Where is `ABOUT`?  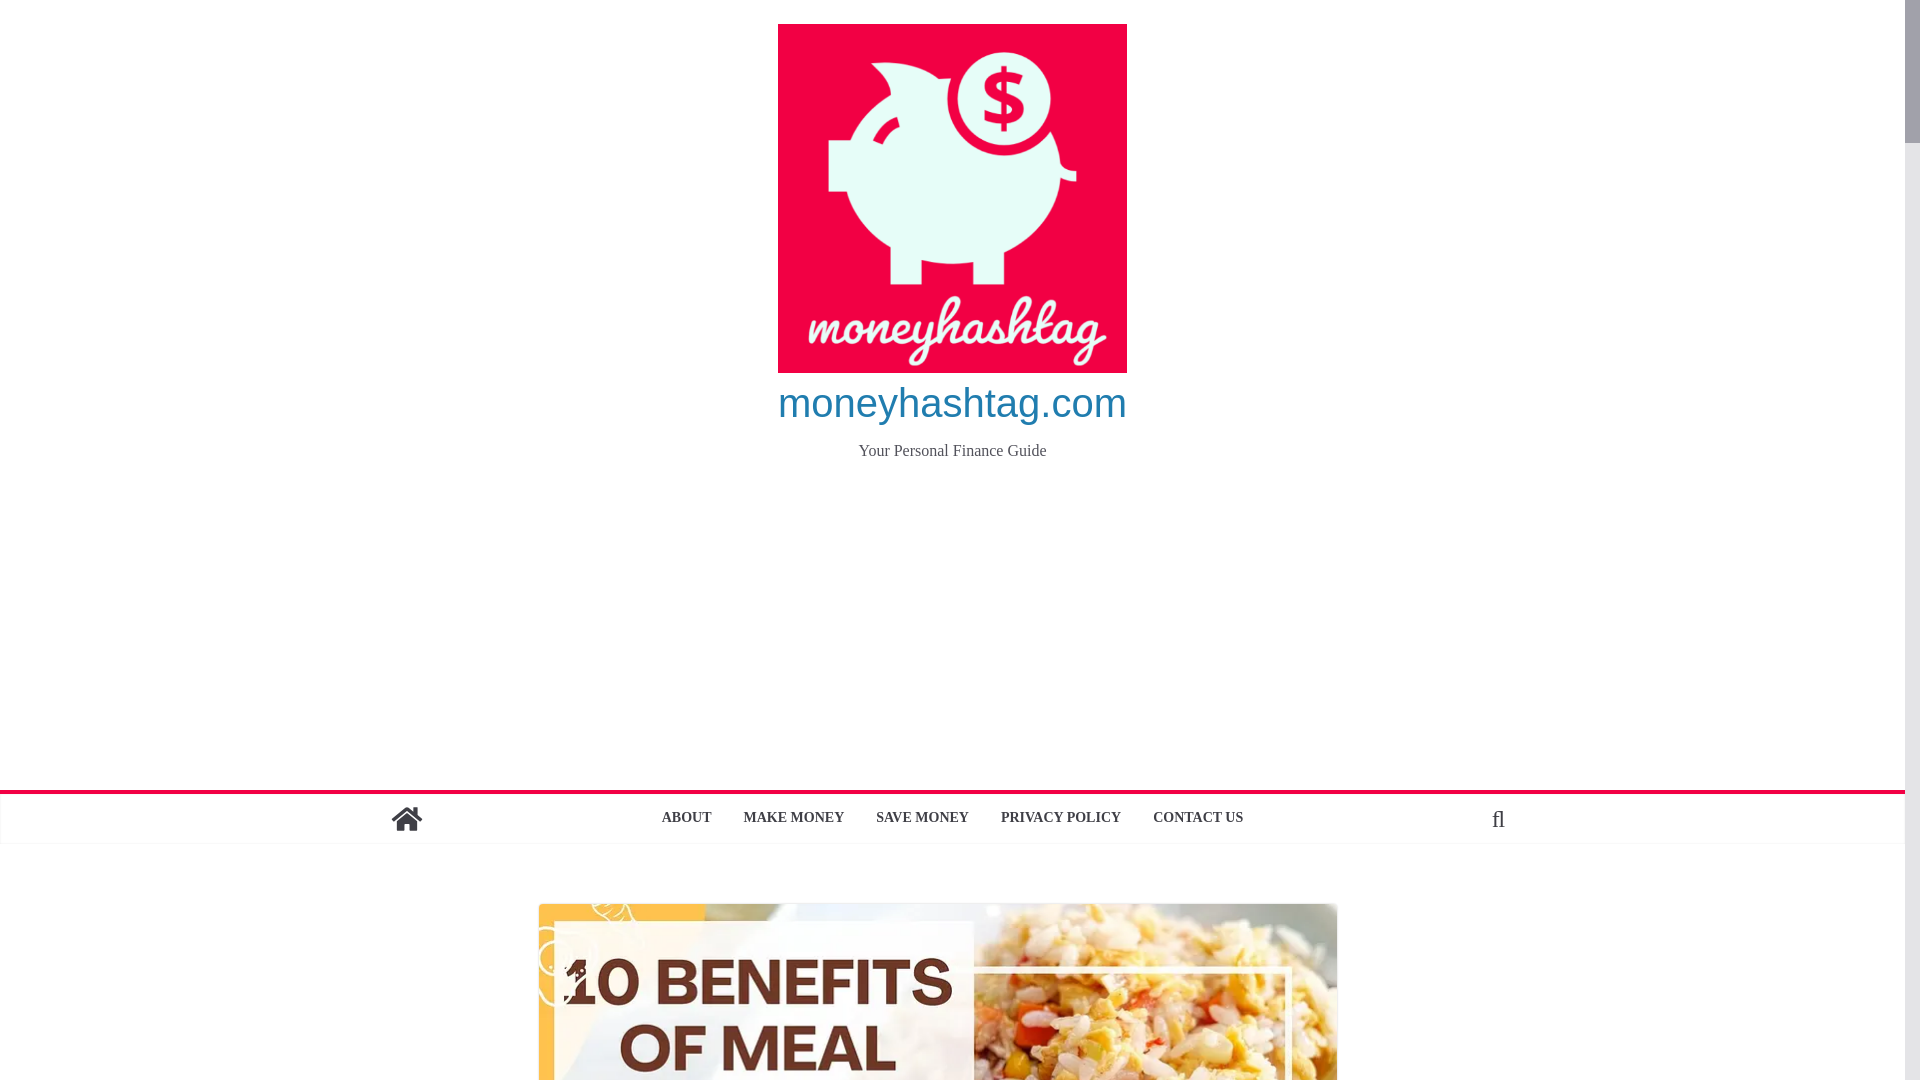
ABOUT is located at coordinates (687, 818).